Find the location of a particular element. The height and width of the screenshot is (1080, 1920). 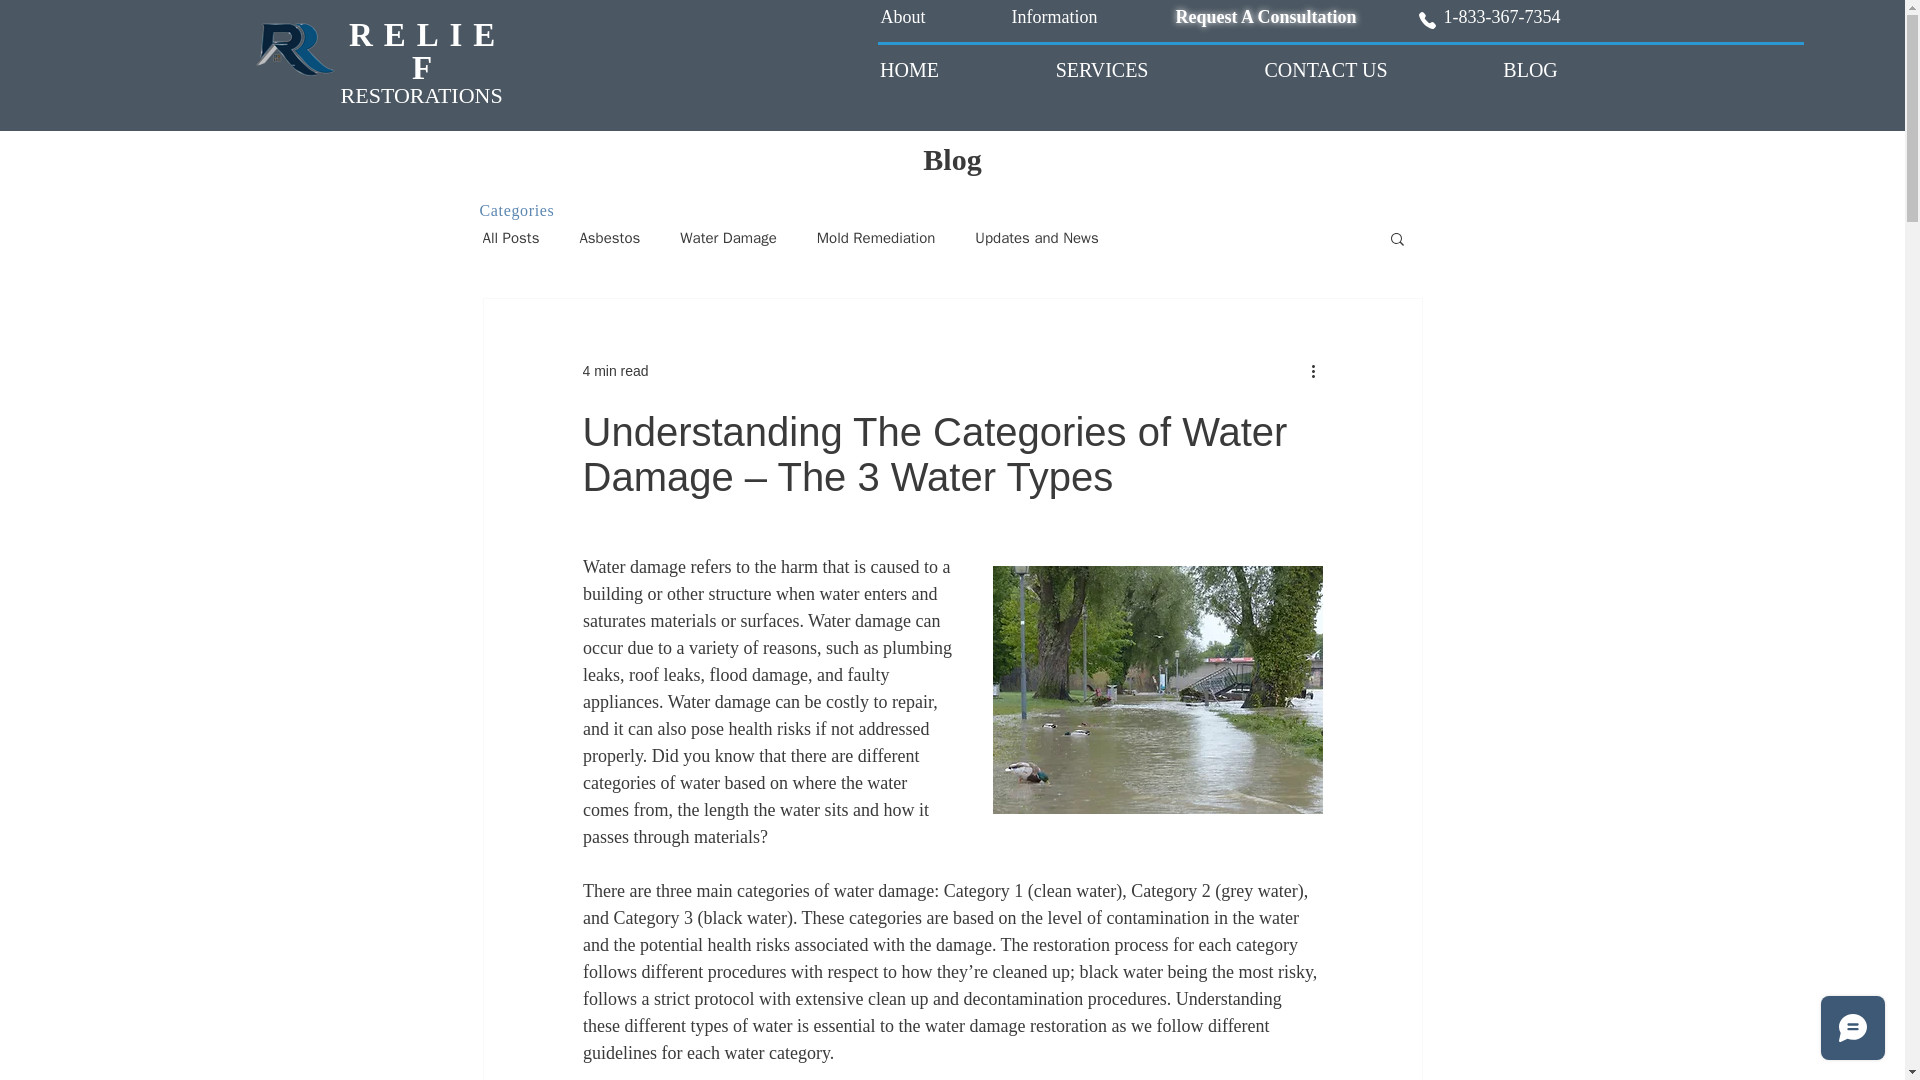

Information is located at coordinates (1054, 16).